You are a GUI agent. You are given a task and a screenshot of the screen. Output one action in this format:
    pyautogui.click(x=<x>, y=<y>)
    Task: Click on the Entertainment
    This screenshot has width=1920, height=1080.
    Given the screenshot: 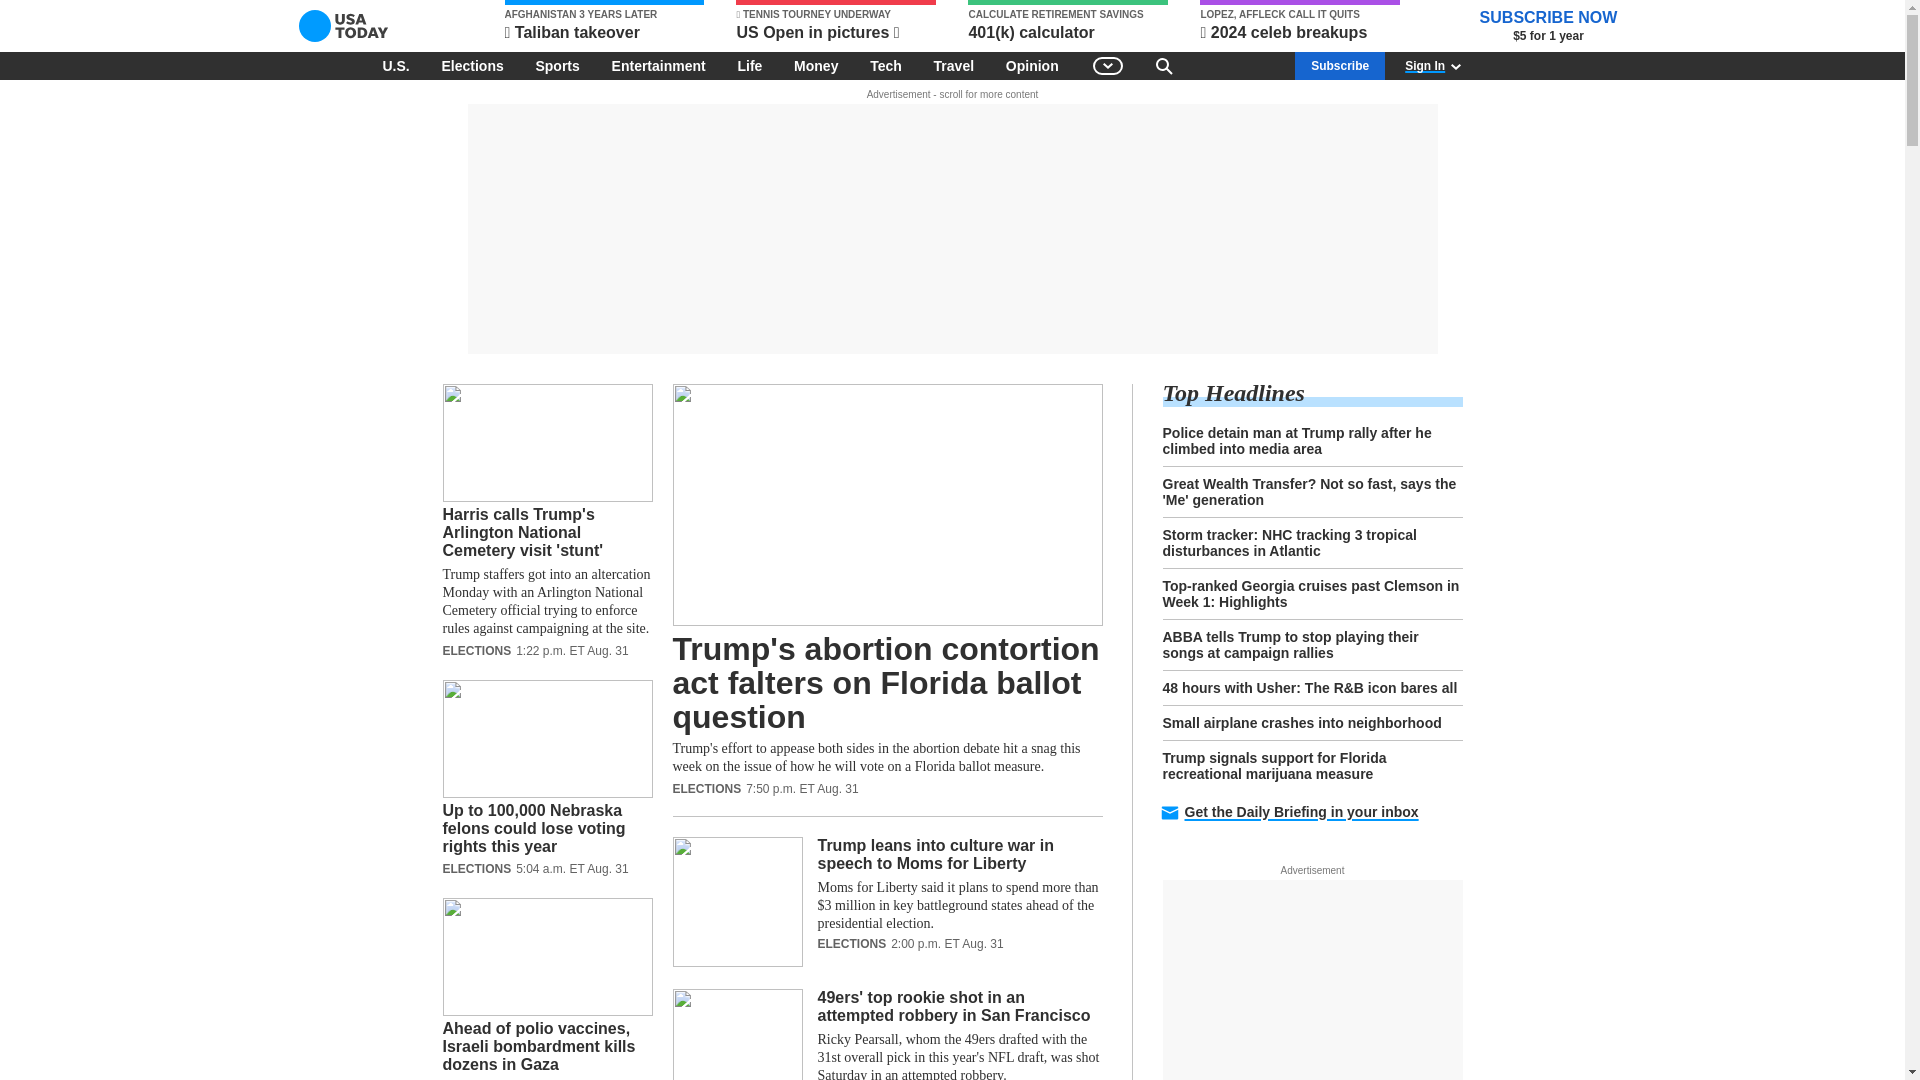 What is the action you would take?
    pyautogui.click(x=659, y=65)
    